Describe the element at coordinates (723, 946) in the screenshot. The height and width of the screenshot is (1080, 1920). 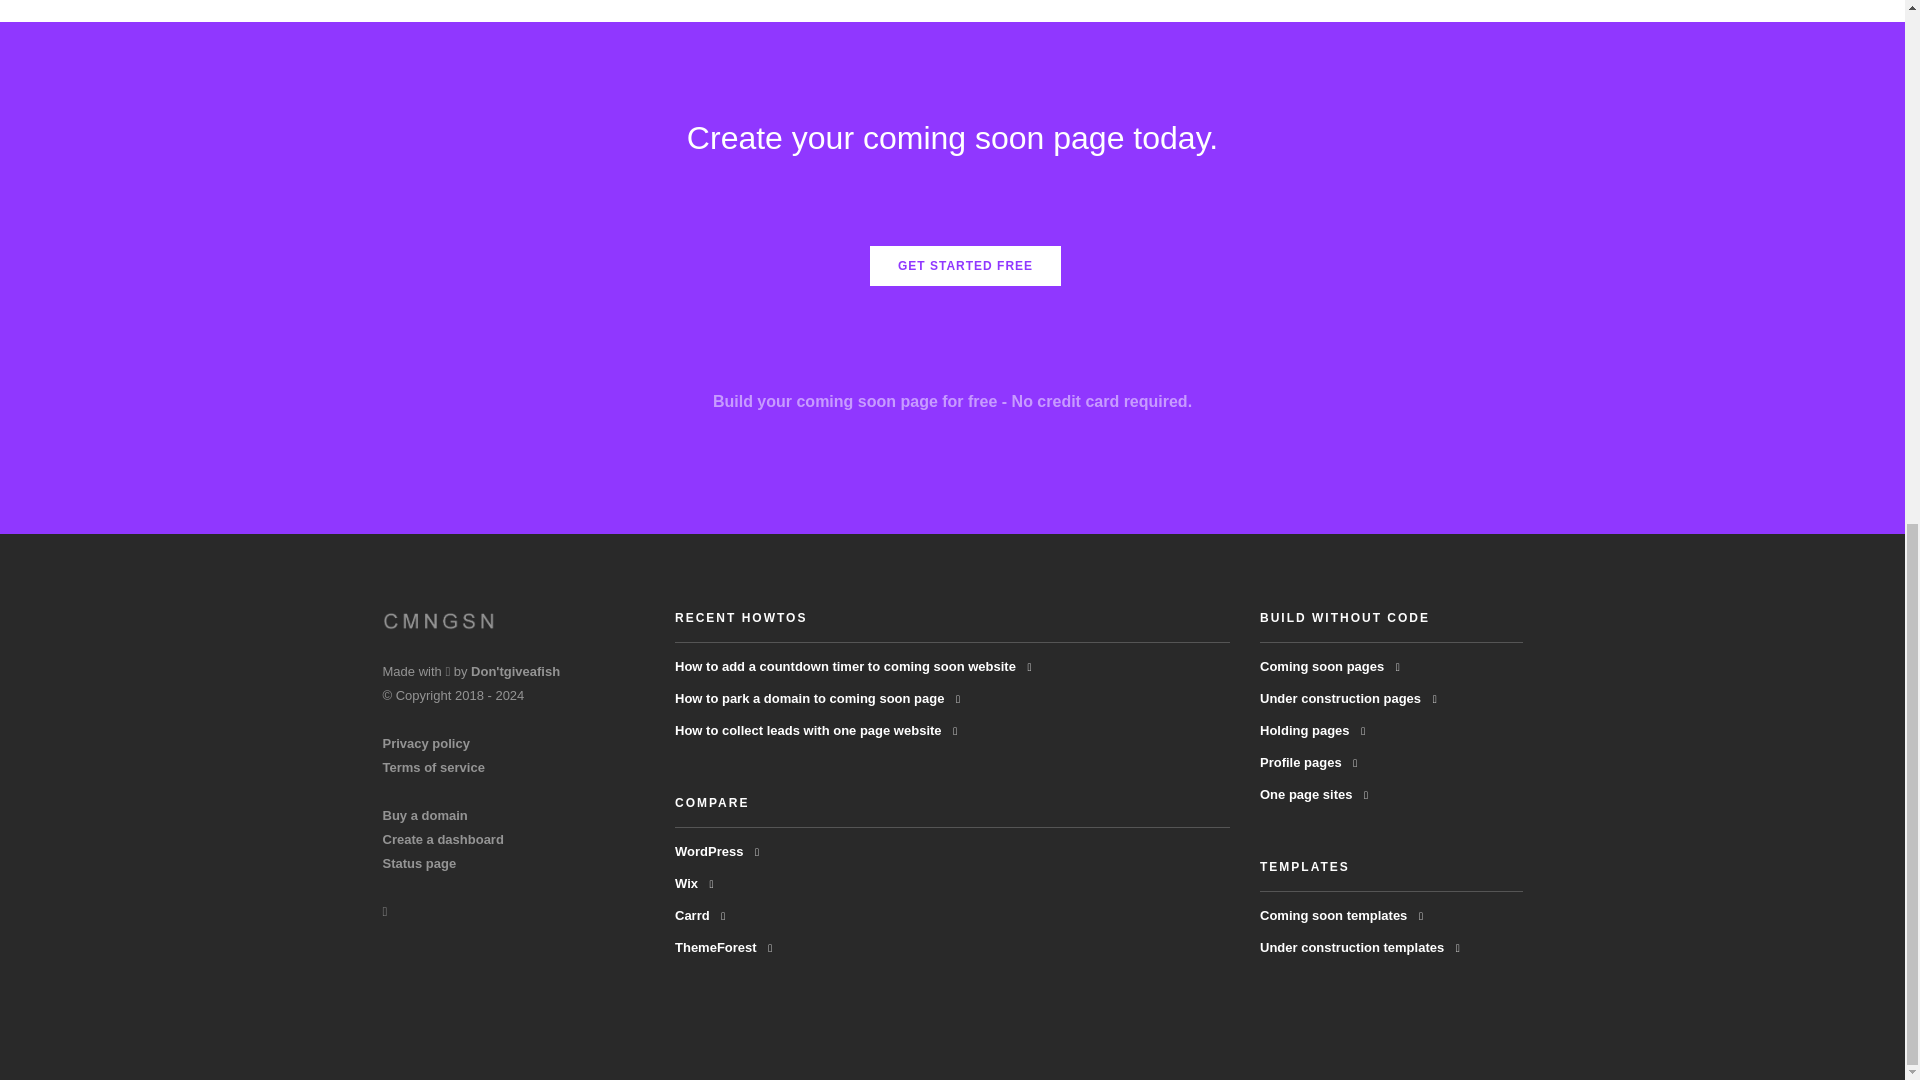
I see `ThemeForest` at that location.